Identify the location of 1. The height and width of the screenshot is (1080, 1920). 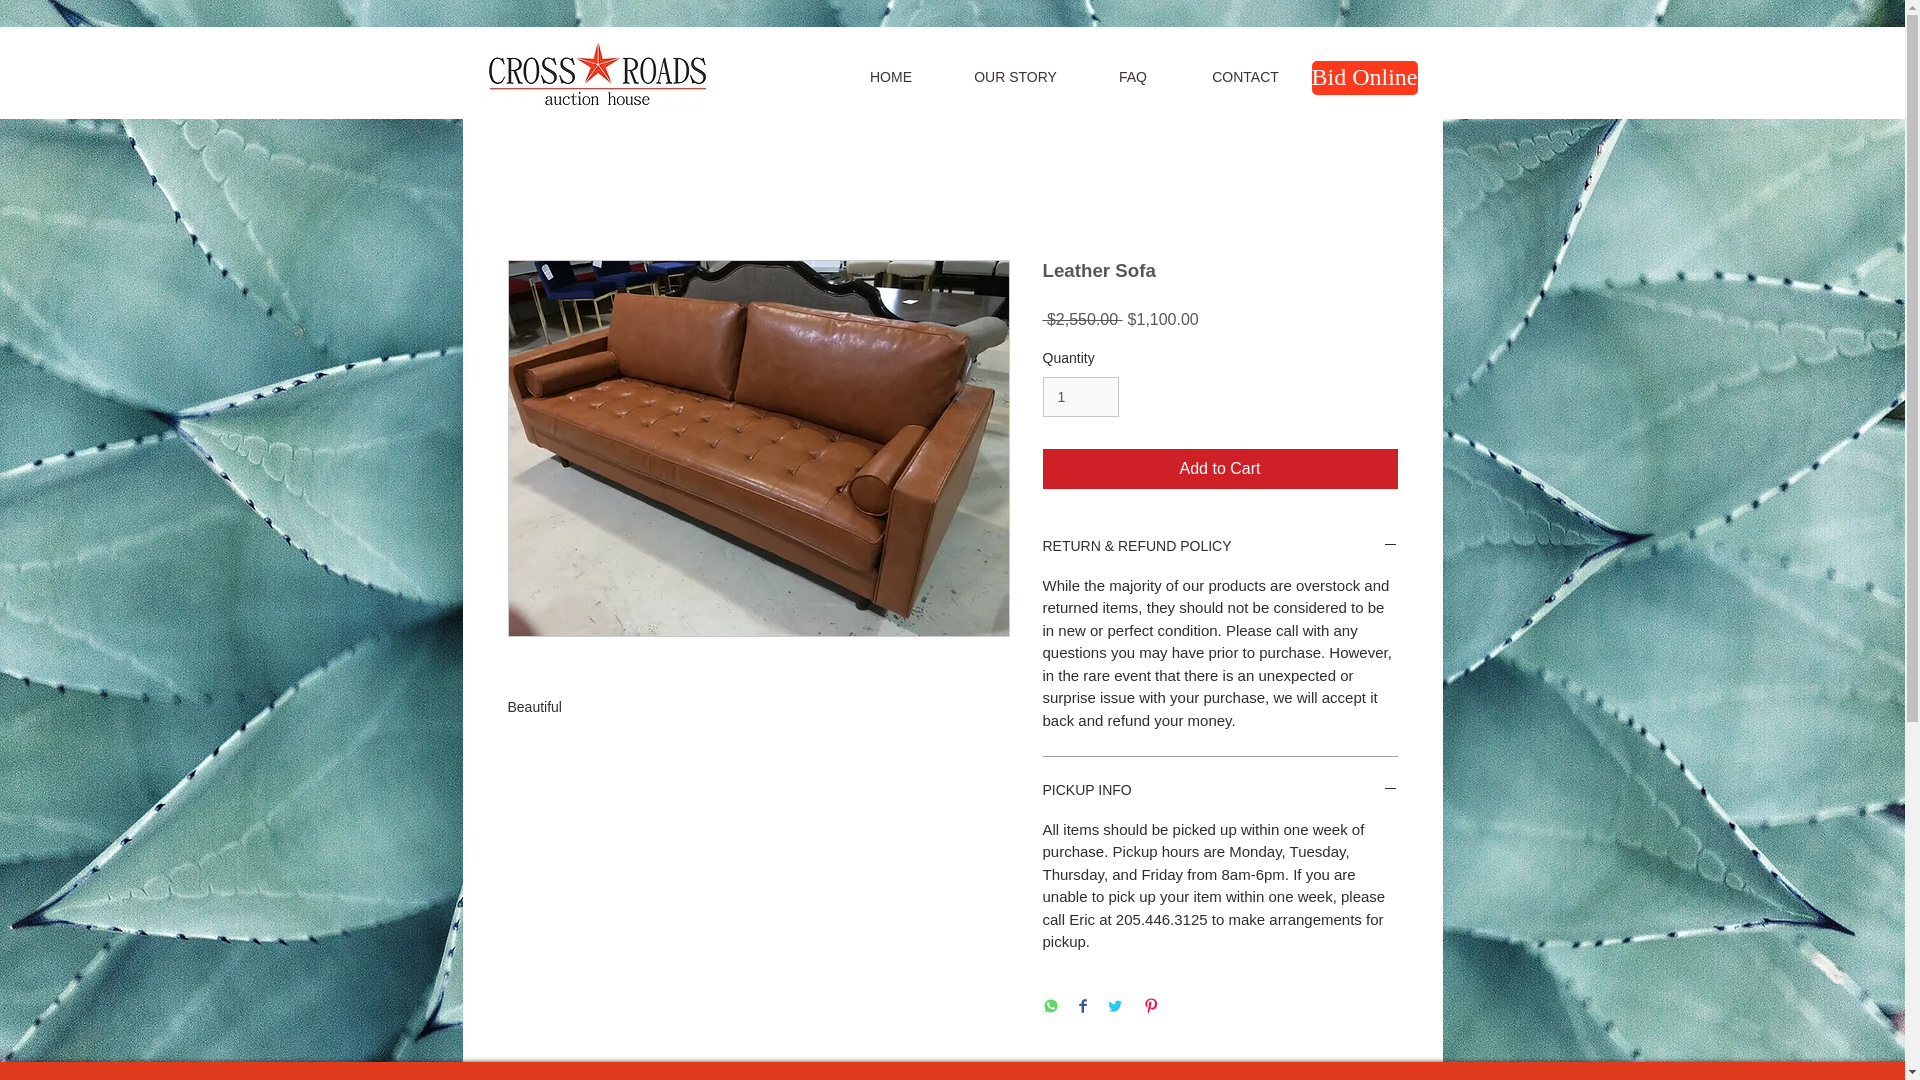
(1080, 396).